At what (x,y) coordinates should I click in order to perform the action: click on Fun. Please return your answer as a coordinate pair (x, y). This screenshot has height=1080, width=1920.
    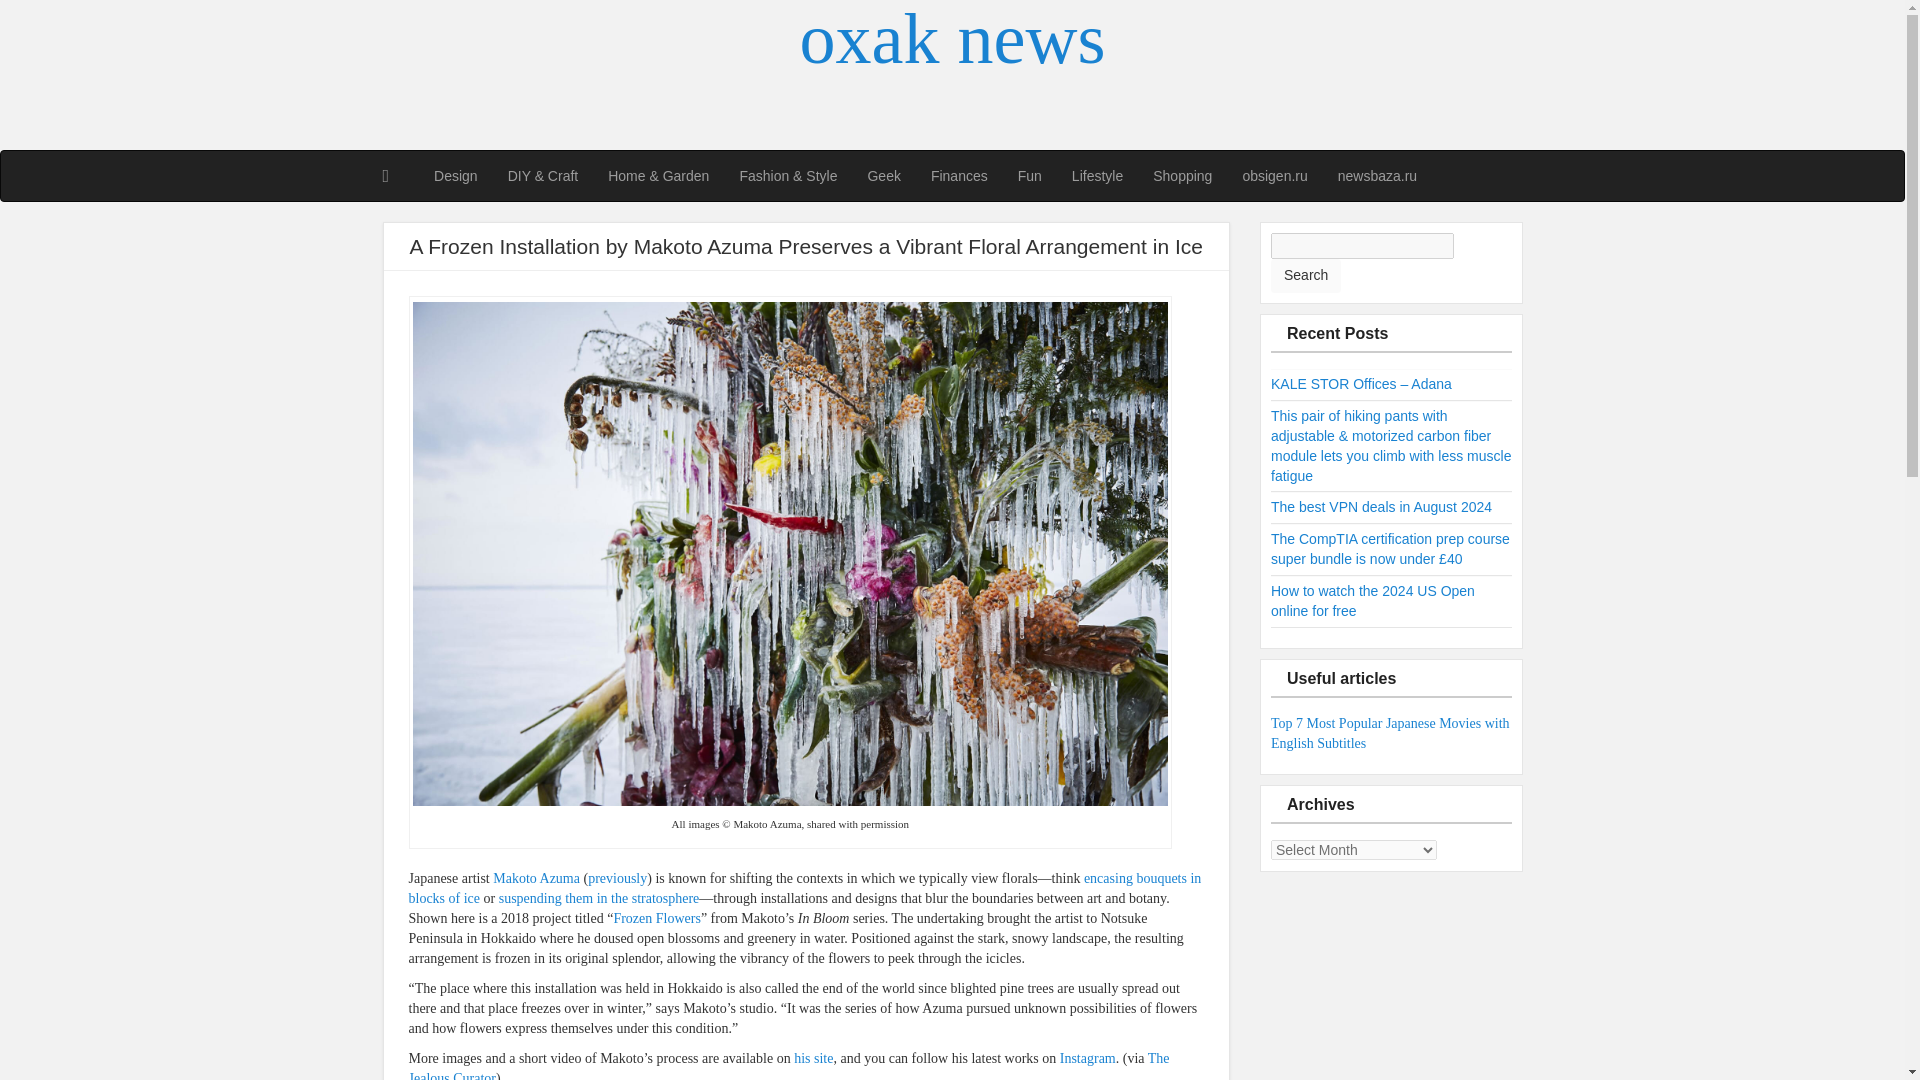
    Looking at the image, I should click on (1030, 176).